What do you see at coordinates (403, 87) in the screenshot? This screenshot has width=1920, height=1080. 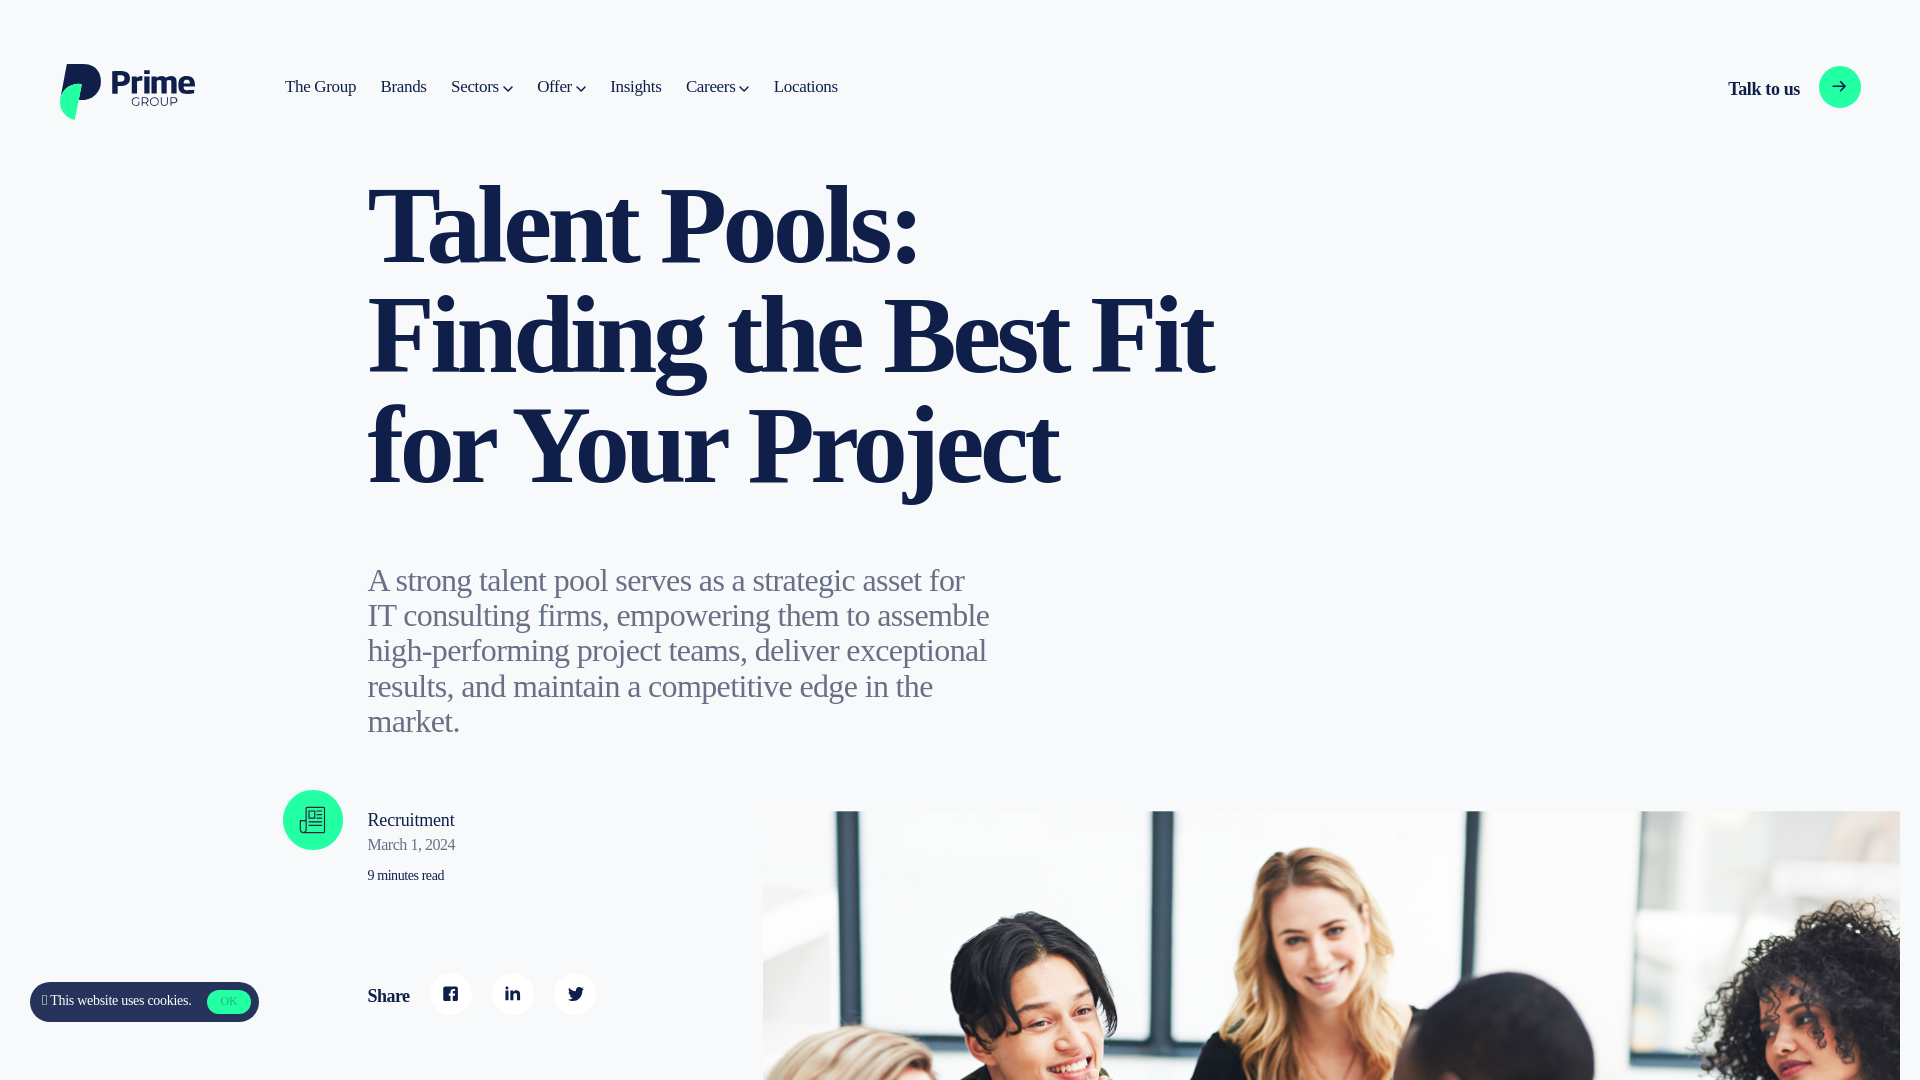 I see `Offer` at bounding box center [403, 87].